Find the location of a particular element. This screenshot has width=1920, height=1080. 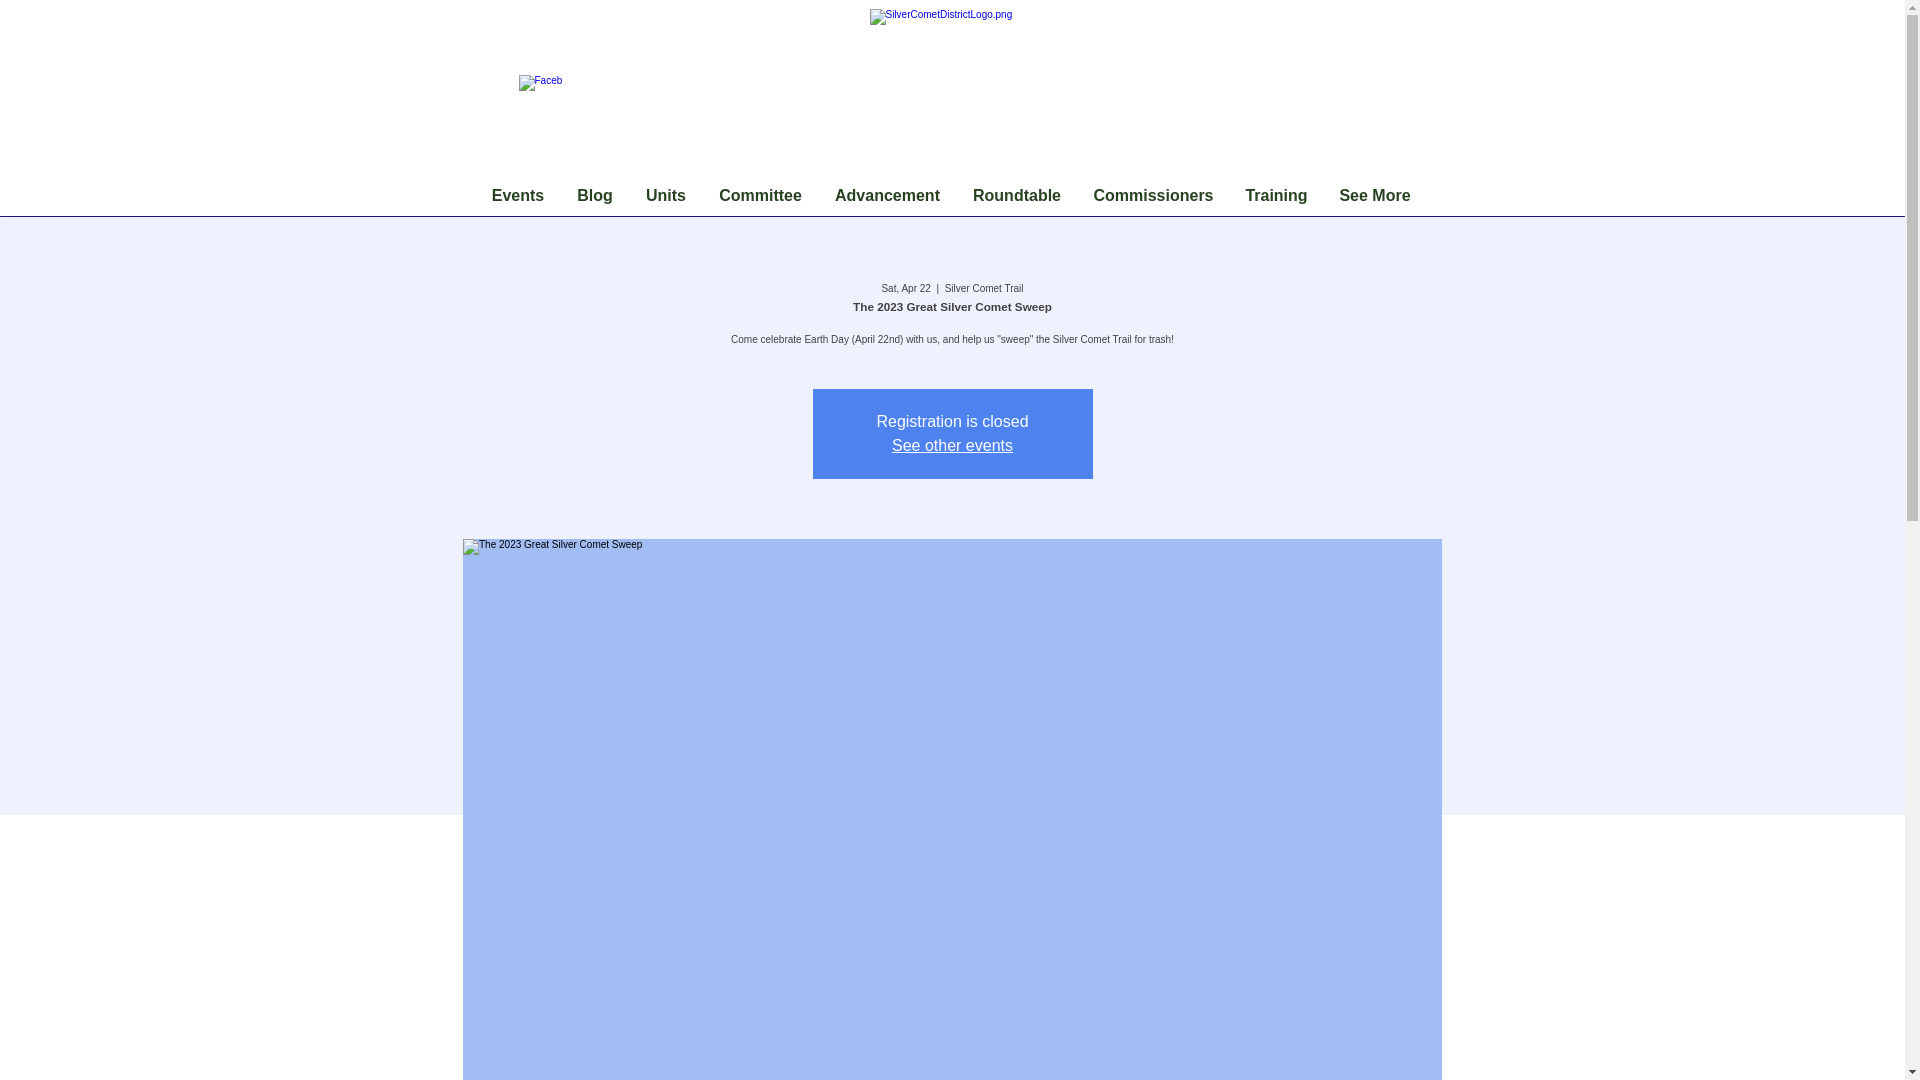

Units is located at coordinates (666, 196).